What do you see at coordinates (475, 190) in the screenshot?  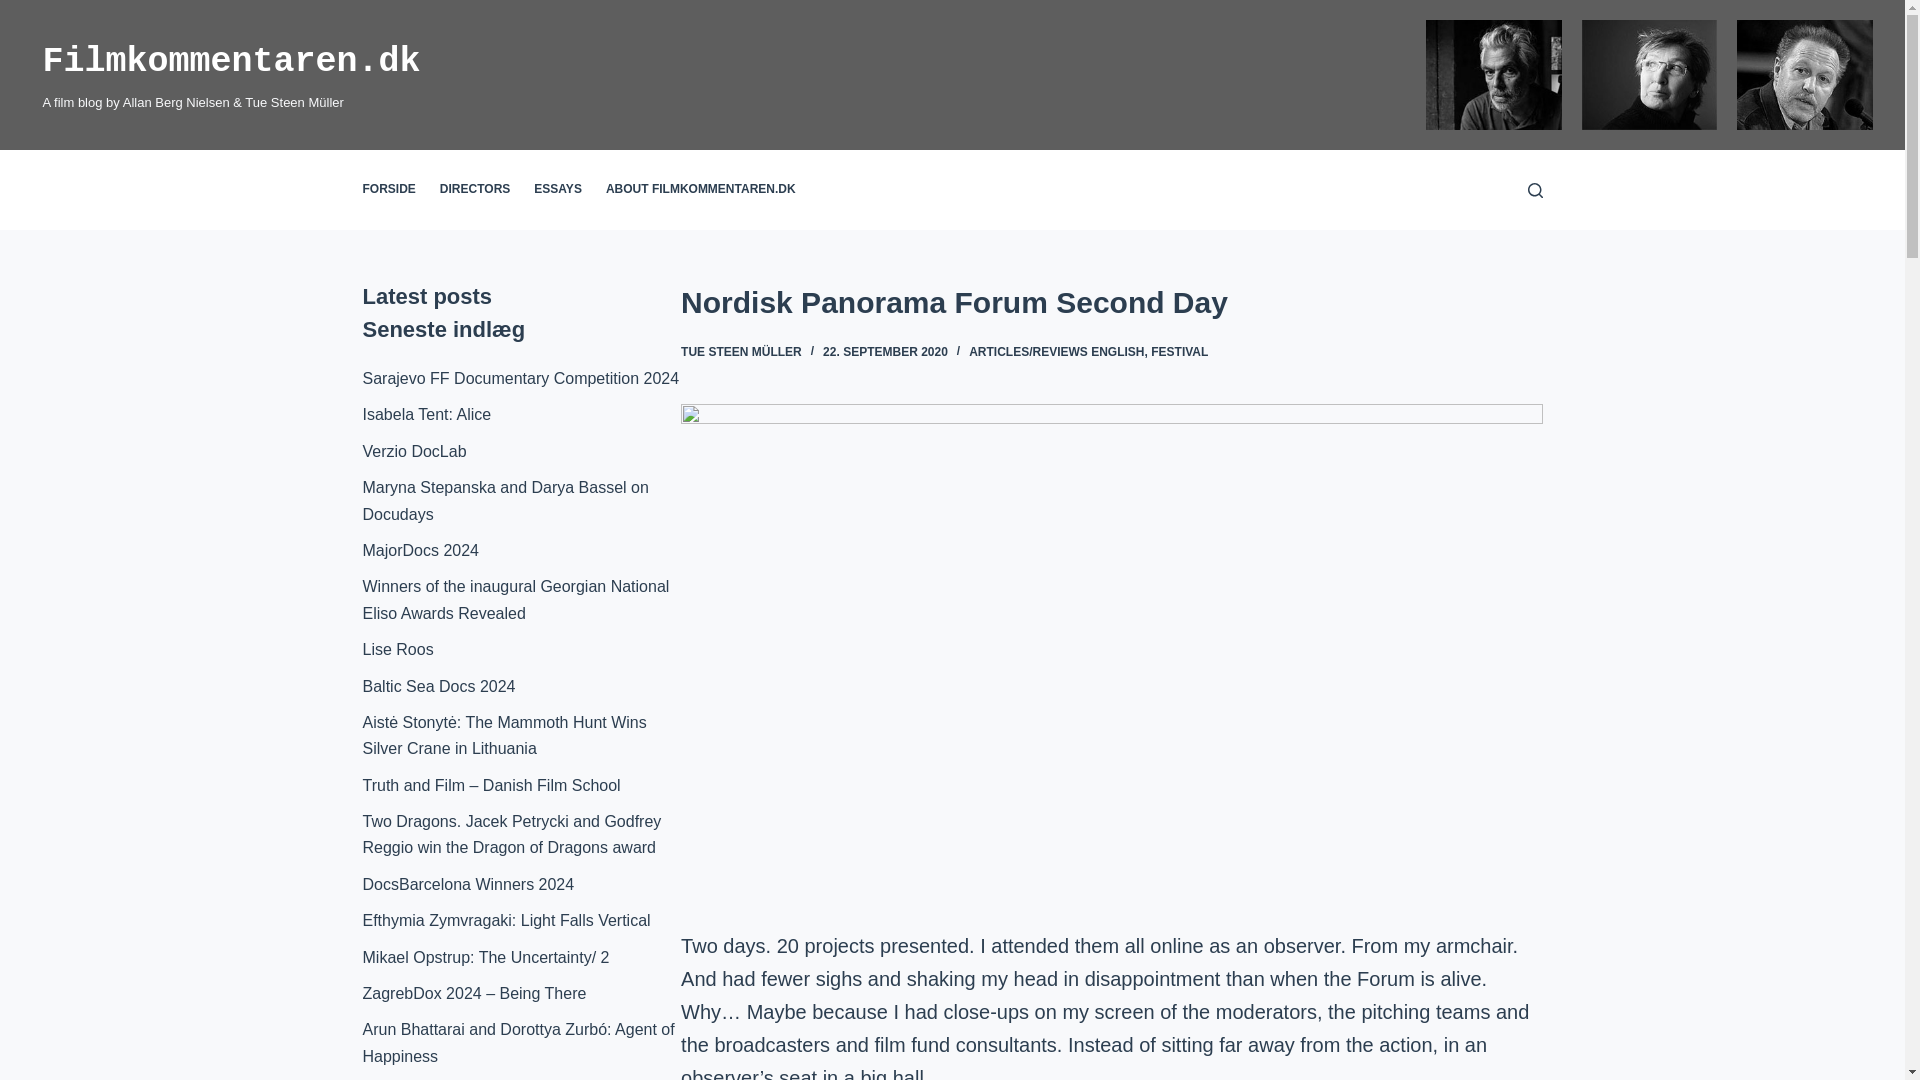 I see `DIRECTORS` at bounding box center [475, 190].